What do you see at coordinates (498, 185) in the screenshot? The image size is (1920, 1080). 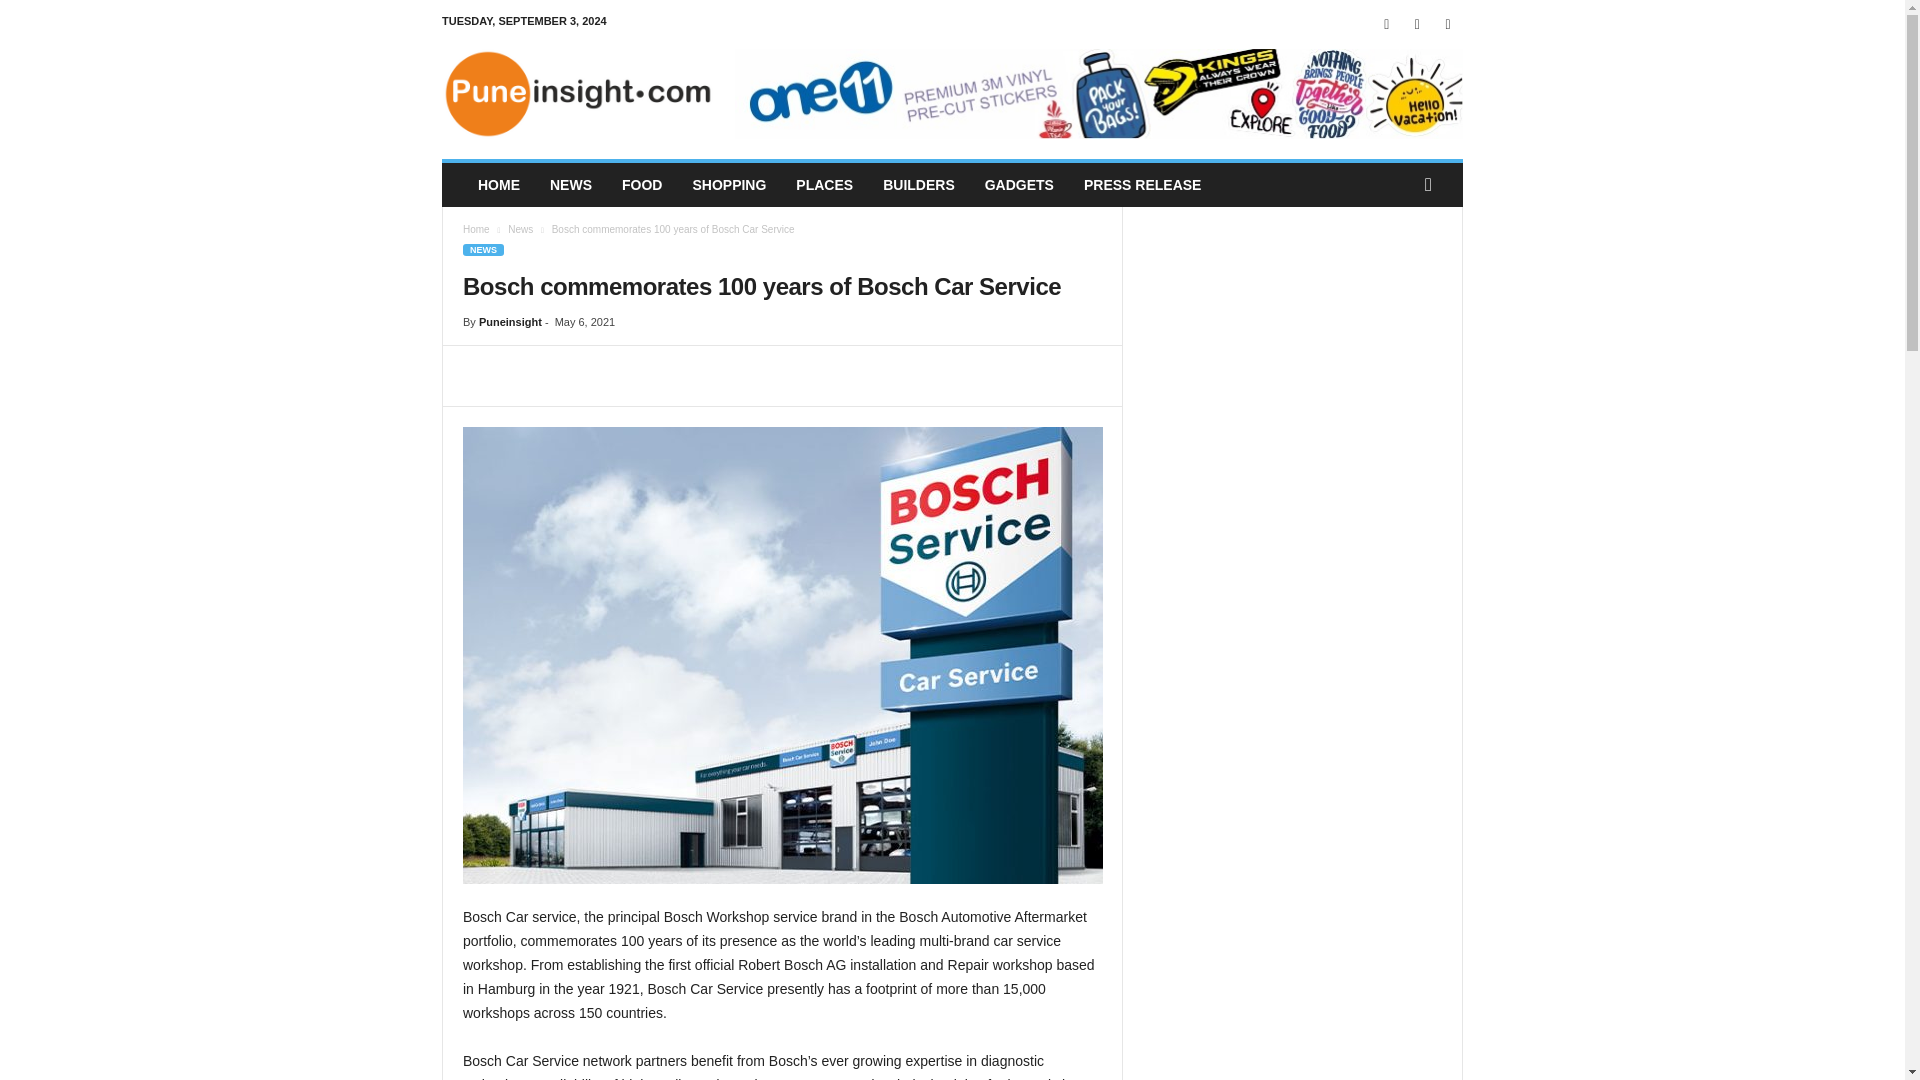 I see `HOME` at bounding box center [498, 185].